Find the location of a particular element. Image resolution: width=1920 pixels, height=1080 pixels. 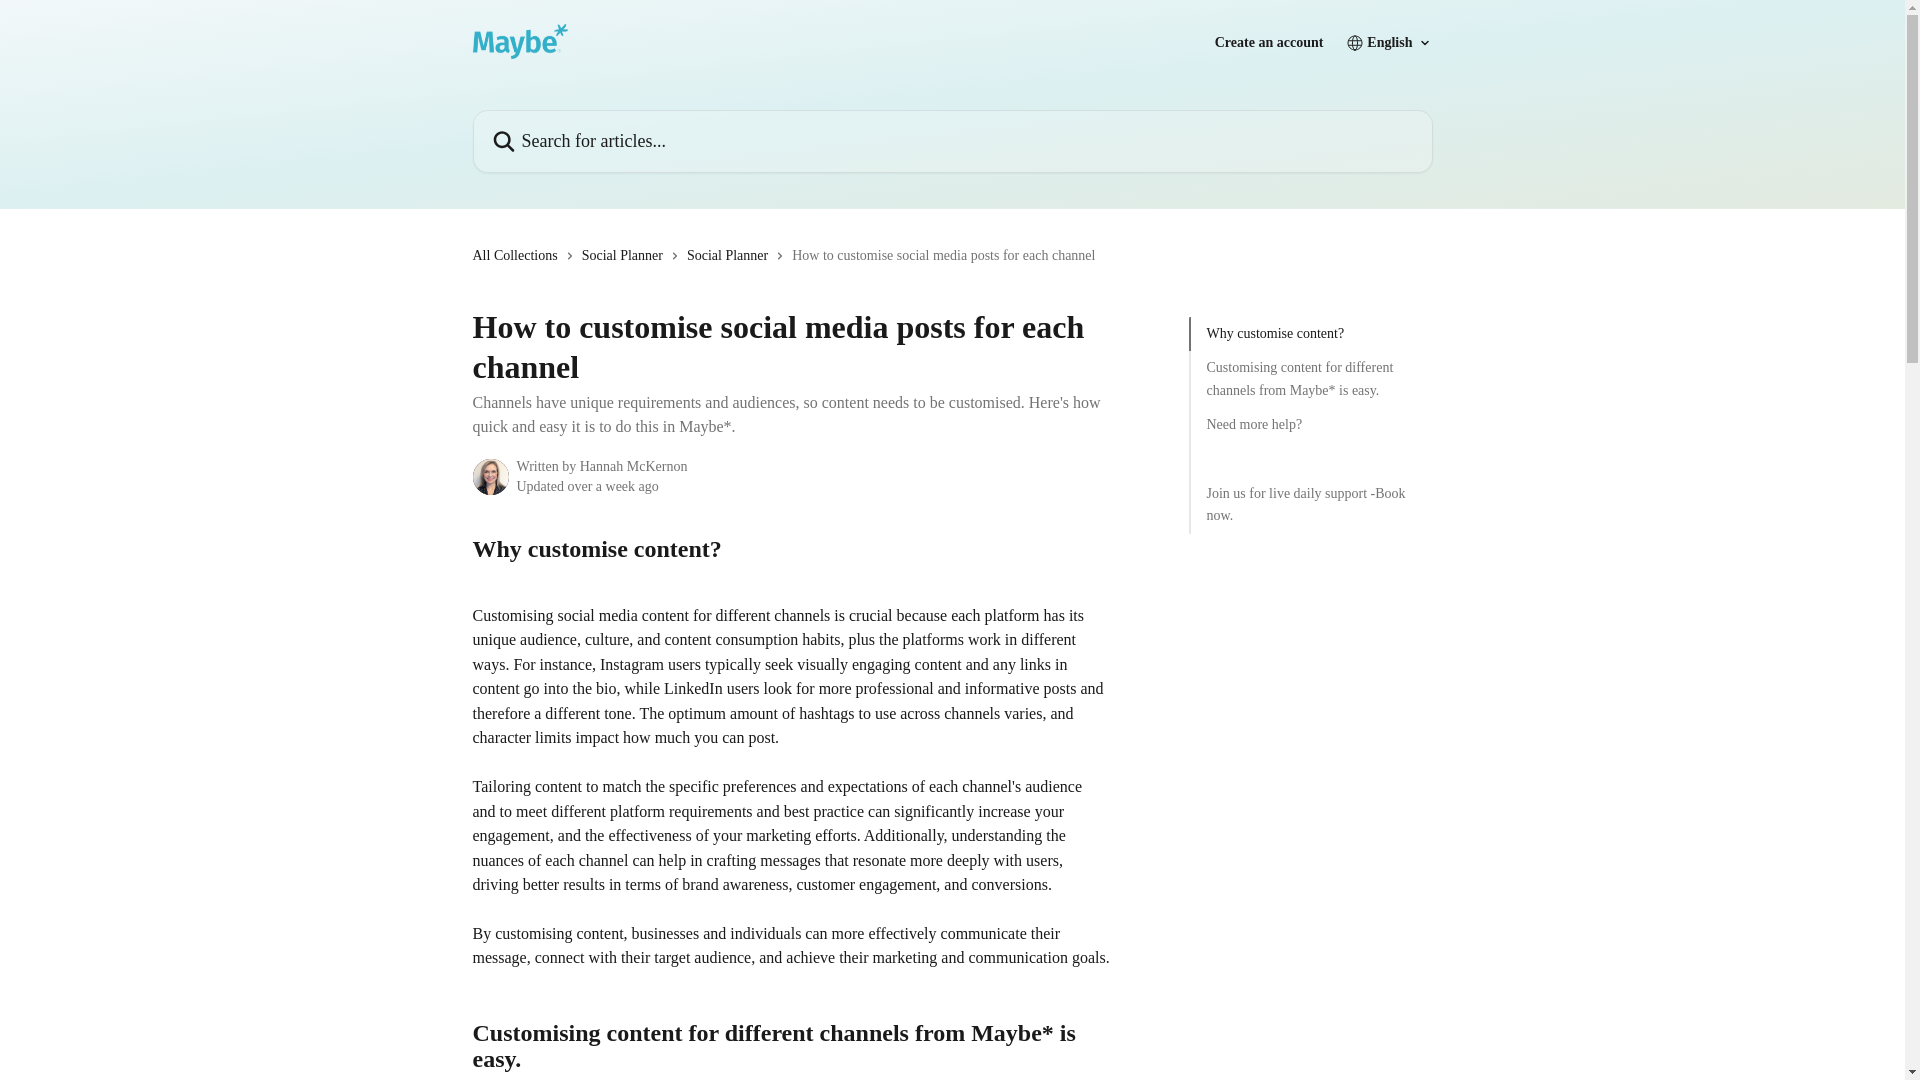

All Collections is located at coordinates (518, 256).